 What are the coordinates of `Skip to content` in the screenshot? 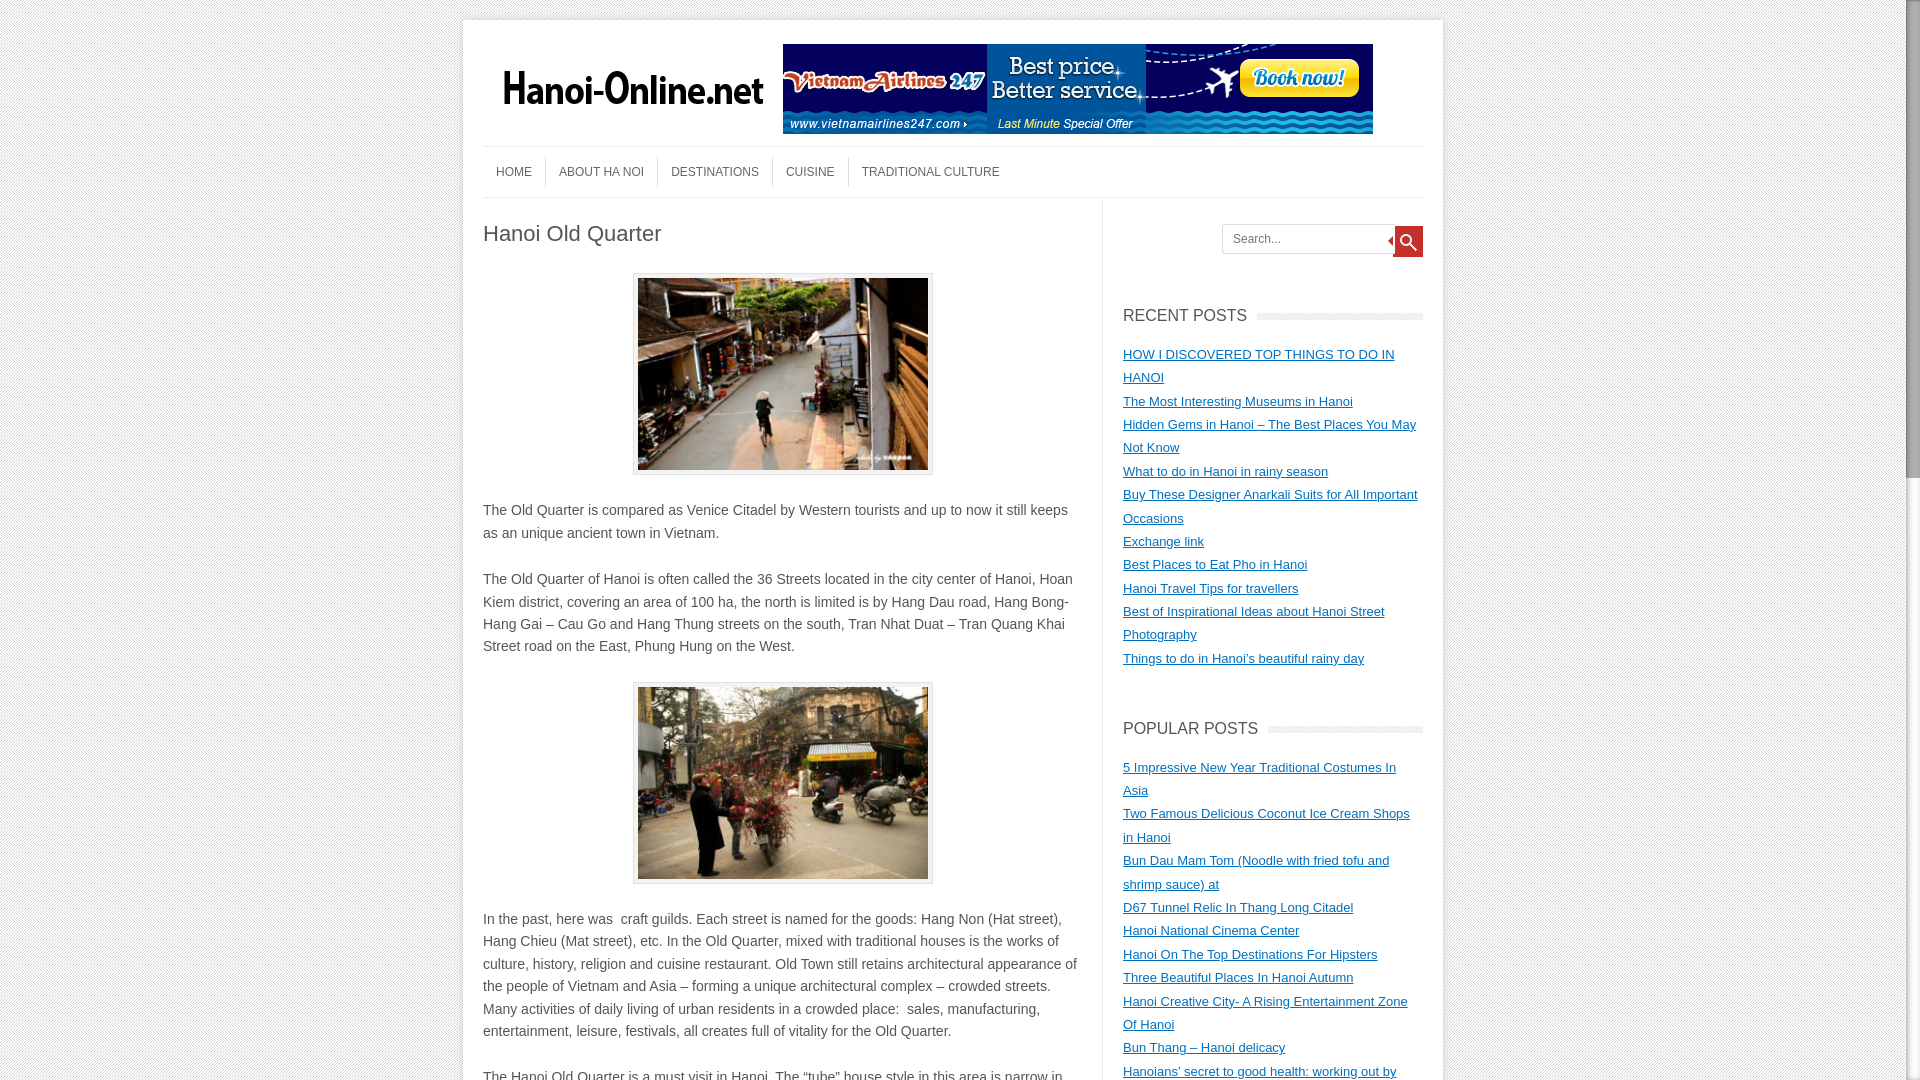 It's located at (522, 152).